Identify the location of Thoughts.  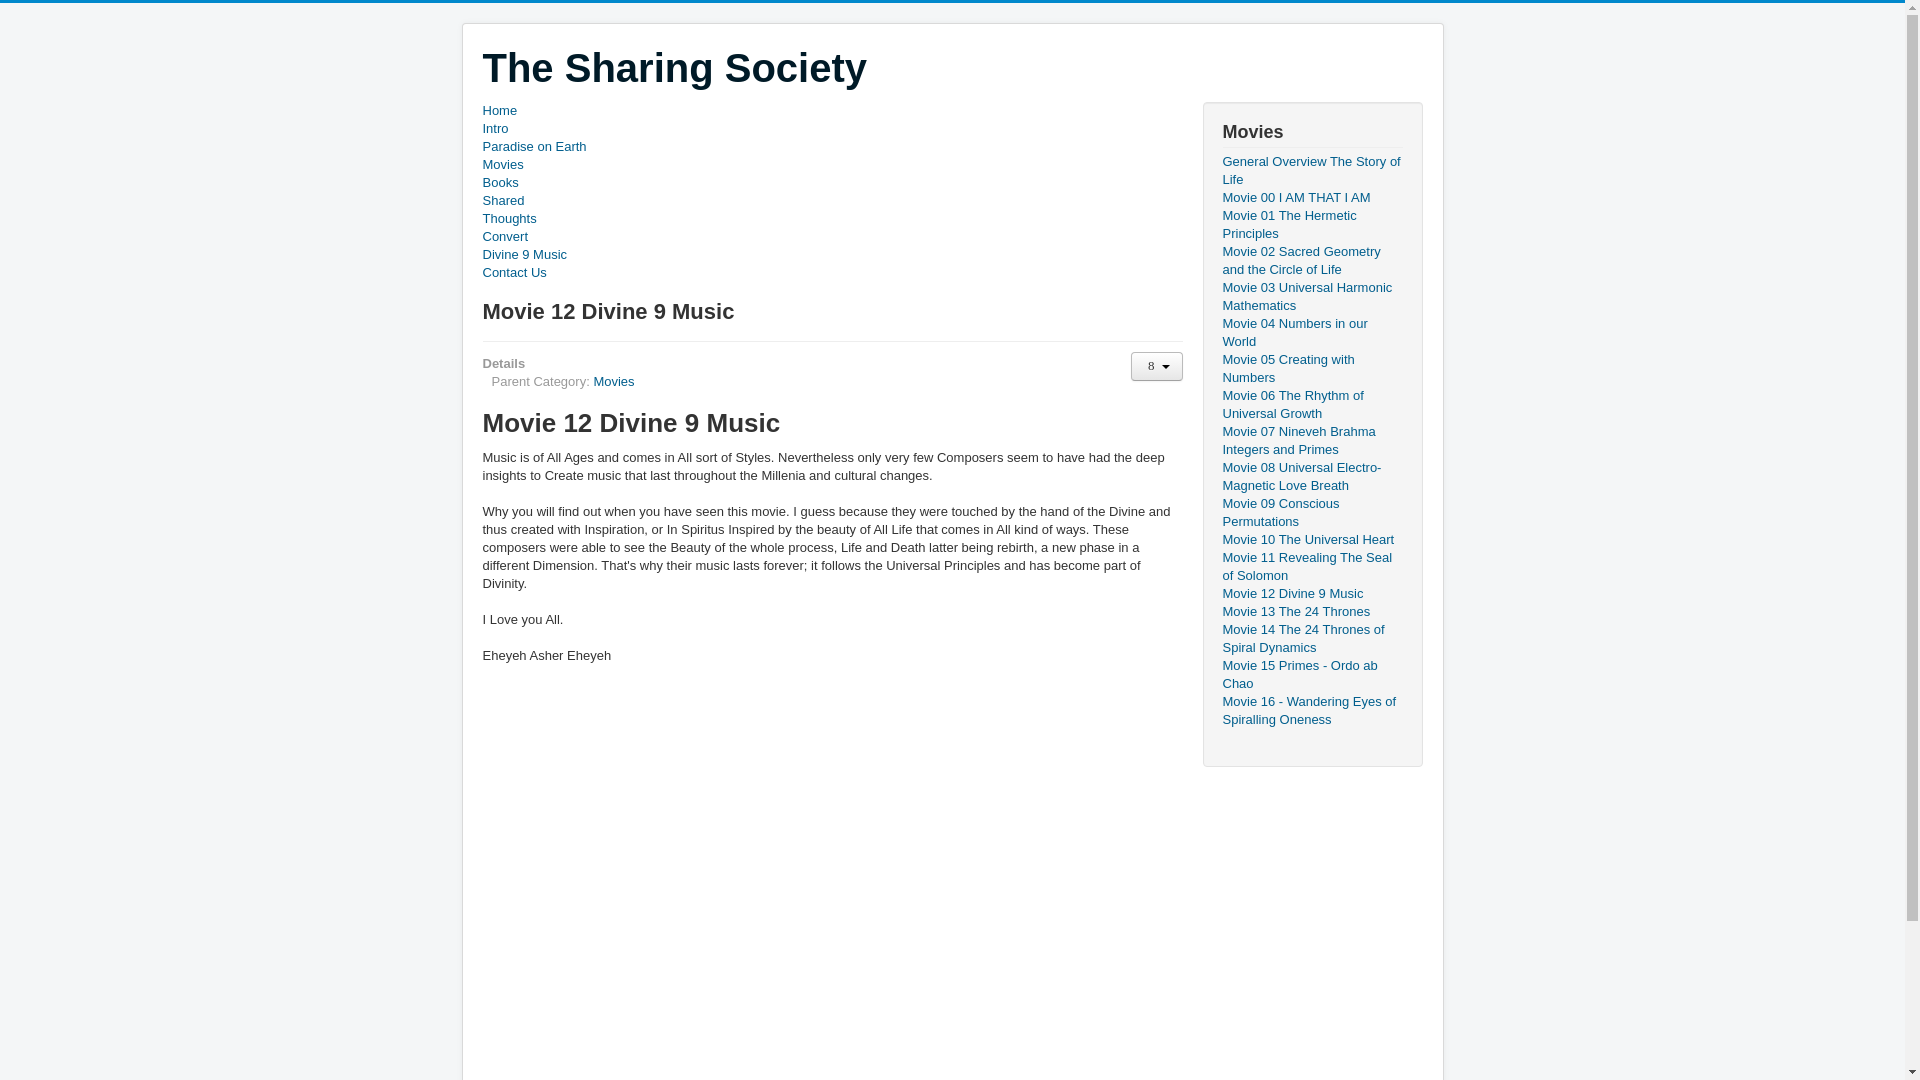
(832, 218).